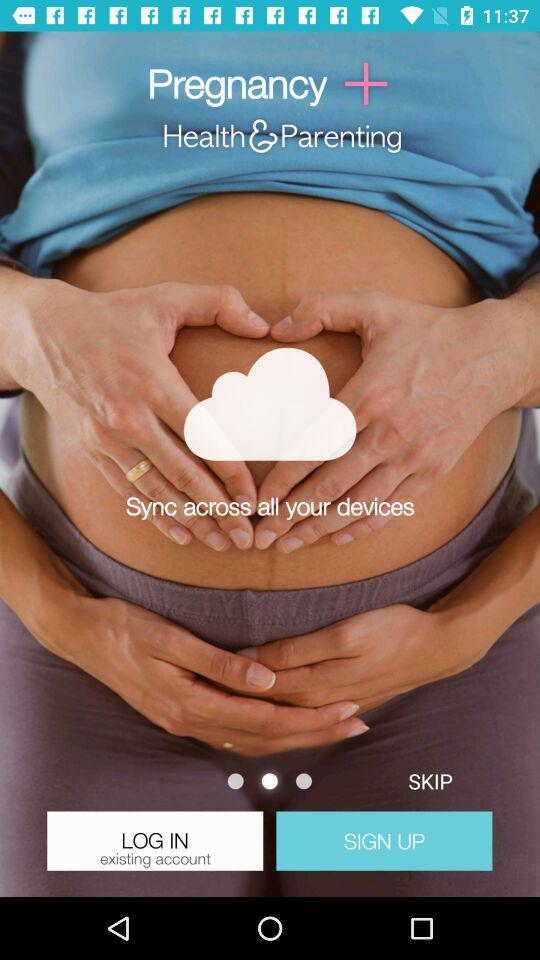 This screenshot has width=540, height=960. I want to click on press sign up item, so click(384, 840).